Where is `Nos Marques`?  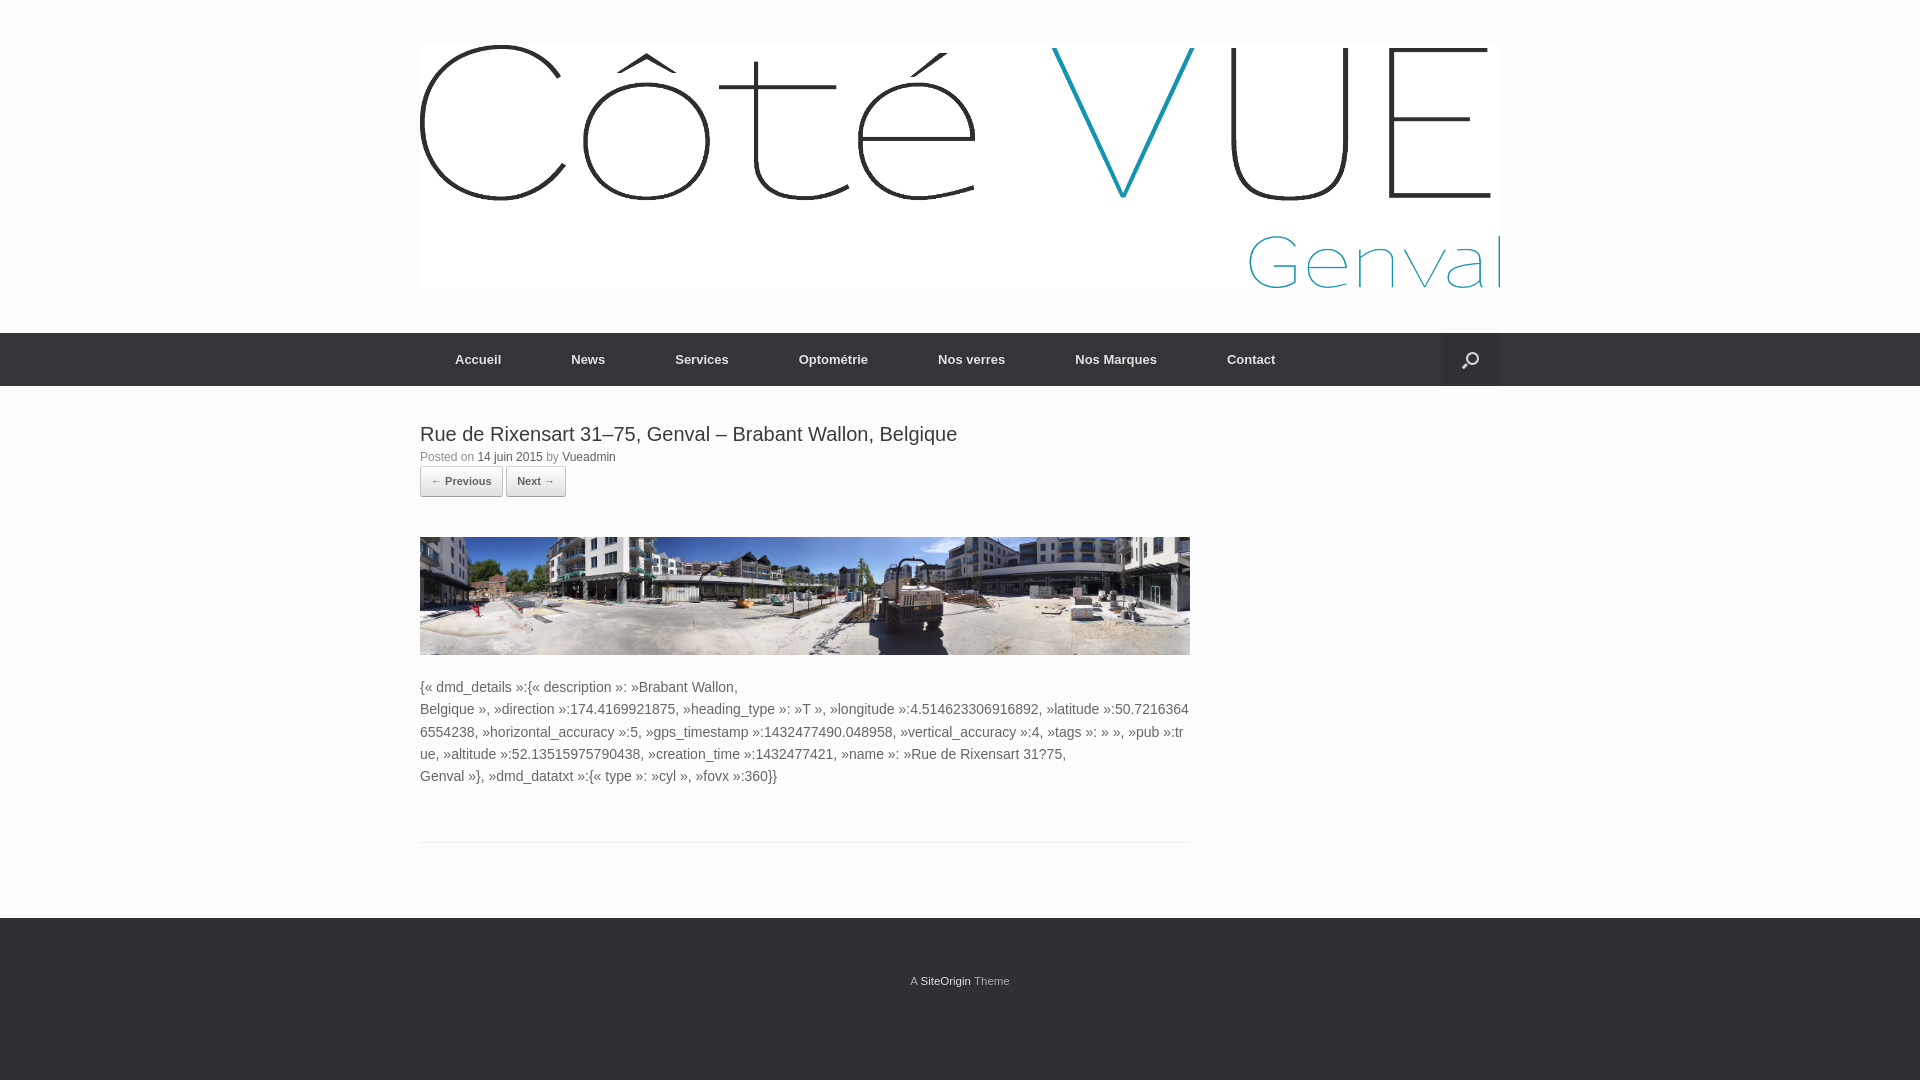
Nos Marques is located at coordinates (1116, 360).